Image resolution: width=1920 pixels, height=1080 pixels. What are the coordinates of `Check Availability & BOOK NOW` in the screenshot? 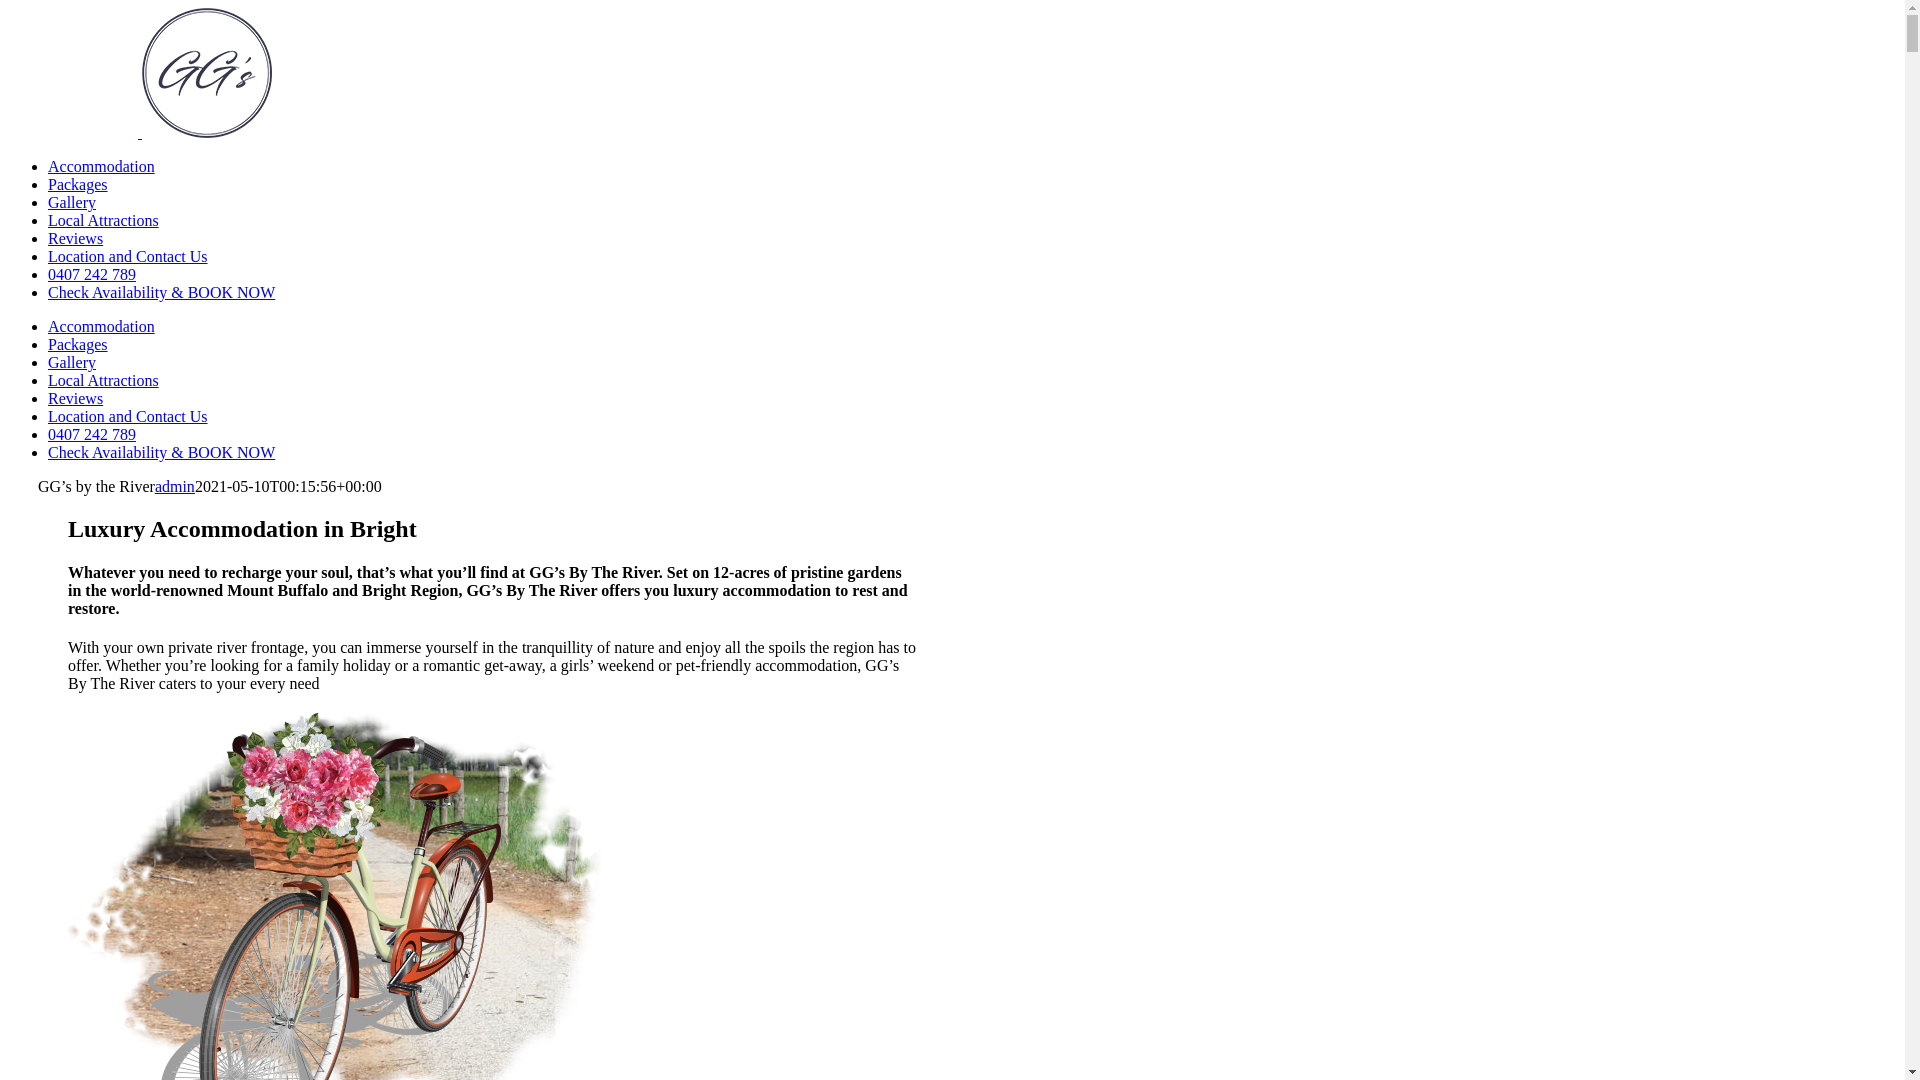 It's located at (162, 292).